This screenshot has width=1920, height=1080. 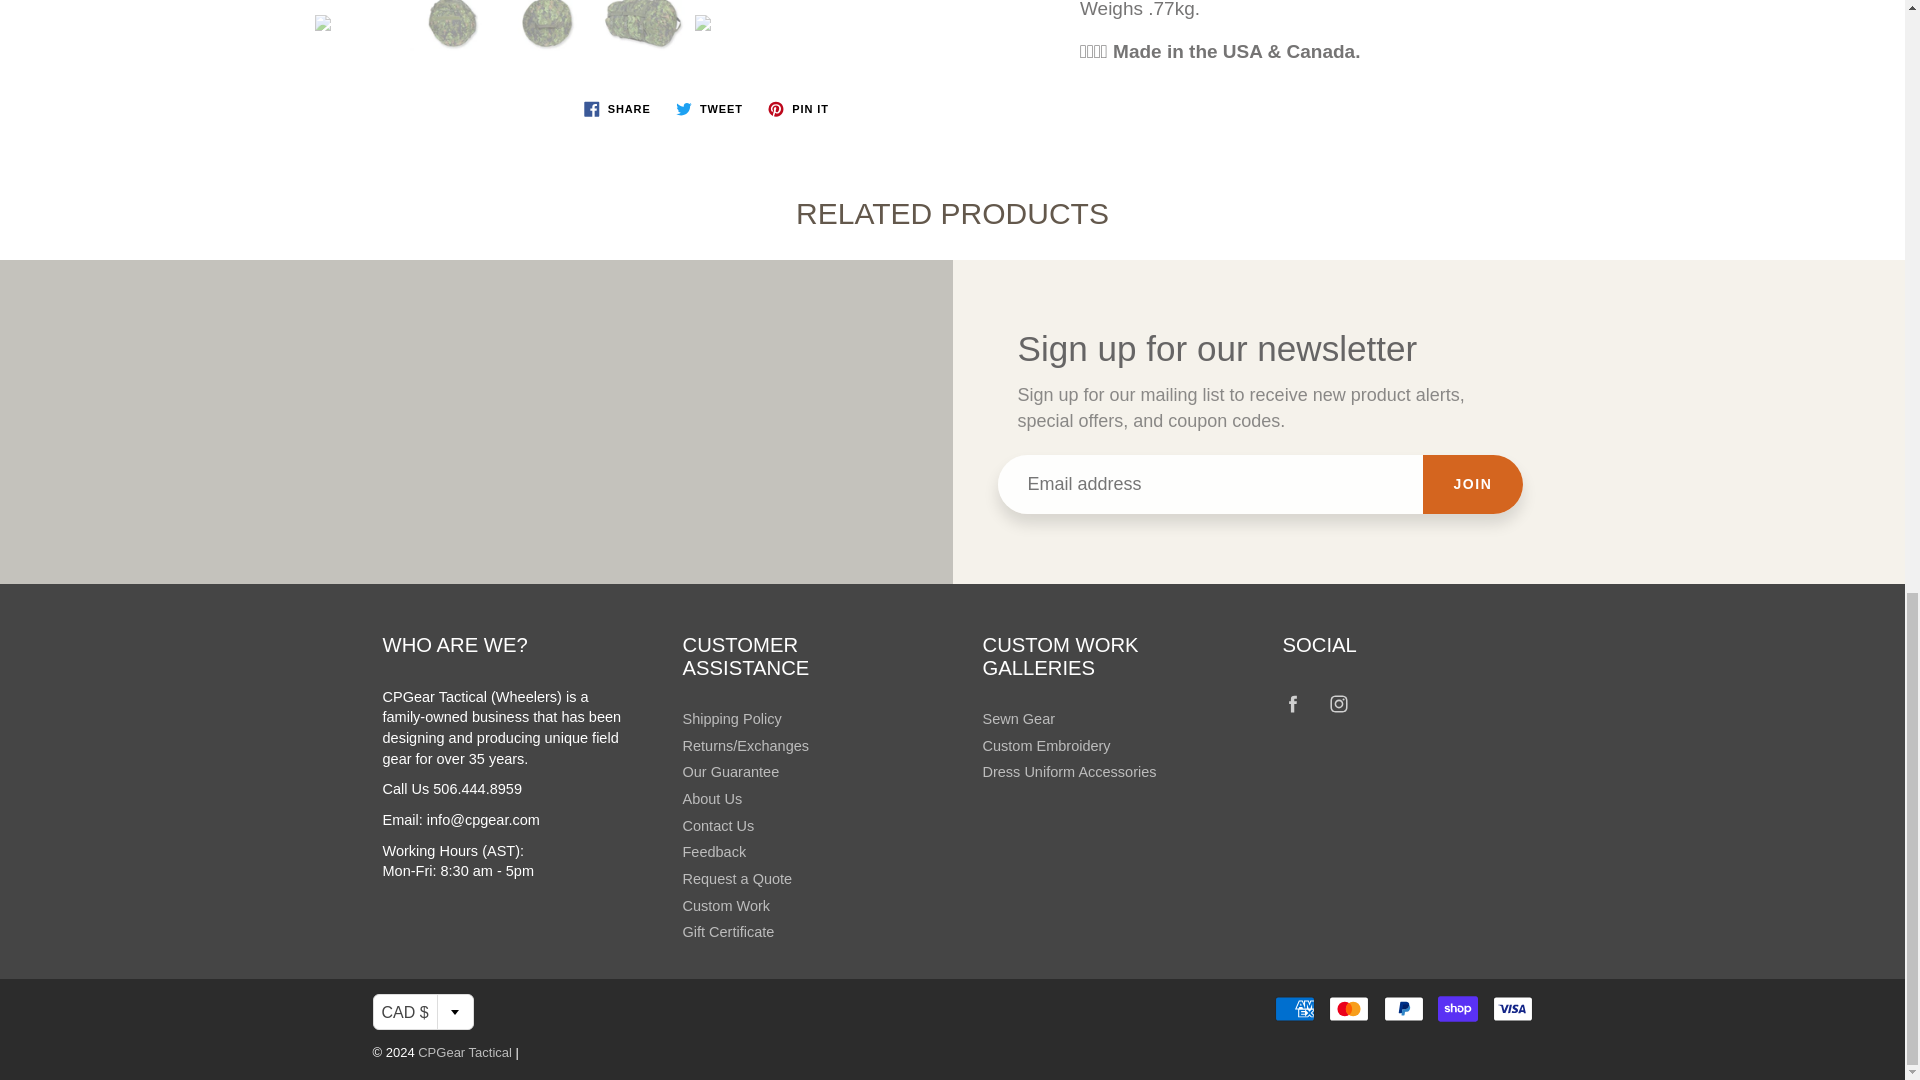 What do you see at coordinates (1512, 1008) in the screenshot?
I see `Visa` at bounding box center [1512, 1008].